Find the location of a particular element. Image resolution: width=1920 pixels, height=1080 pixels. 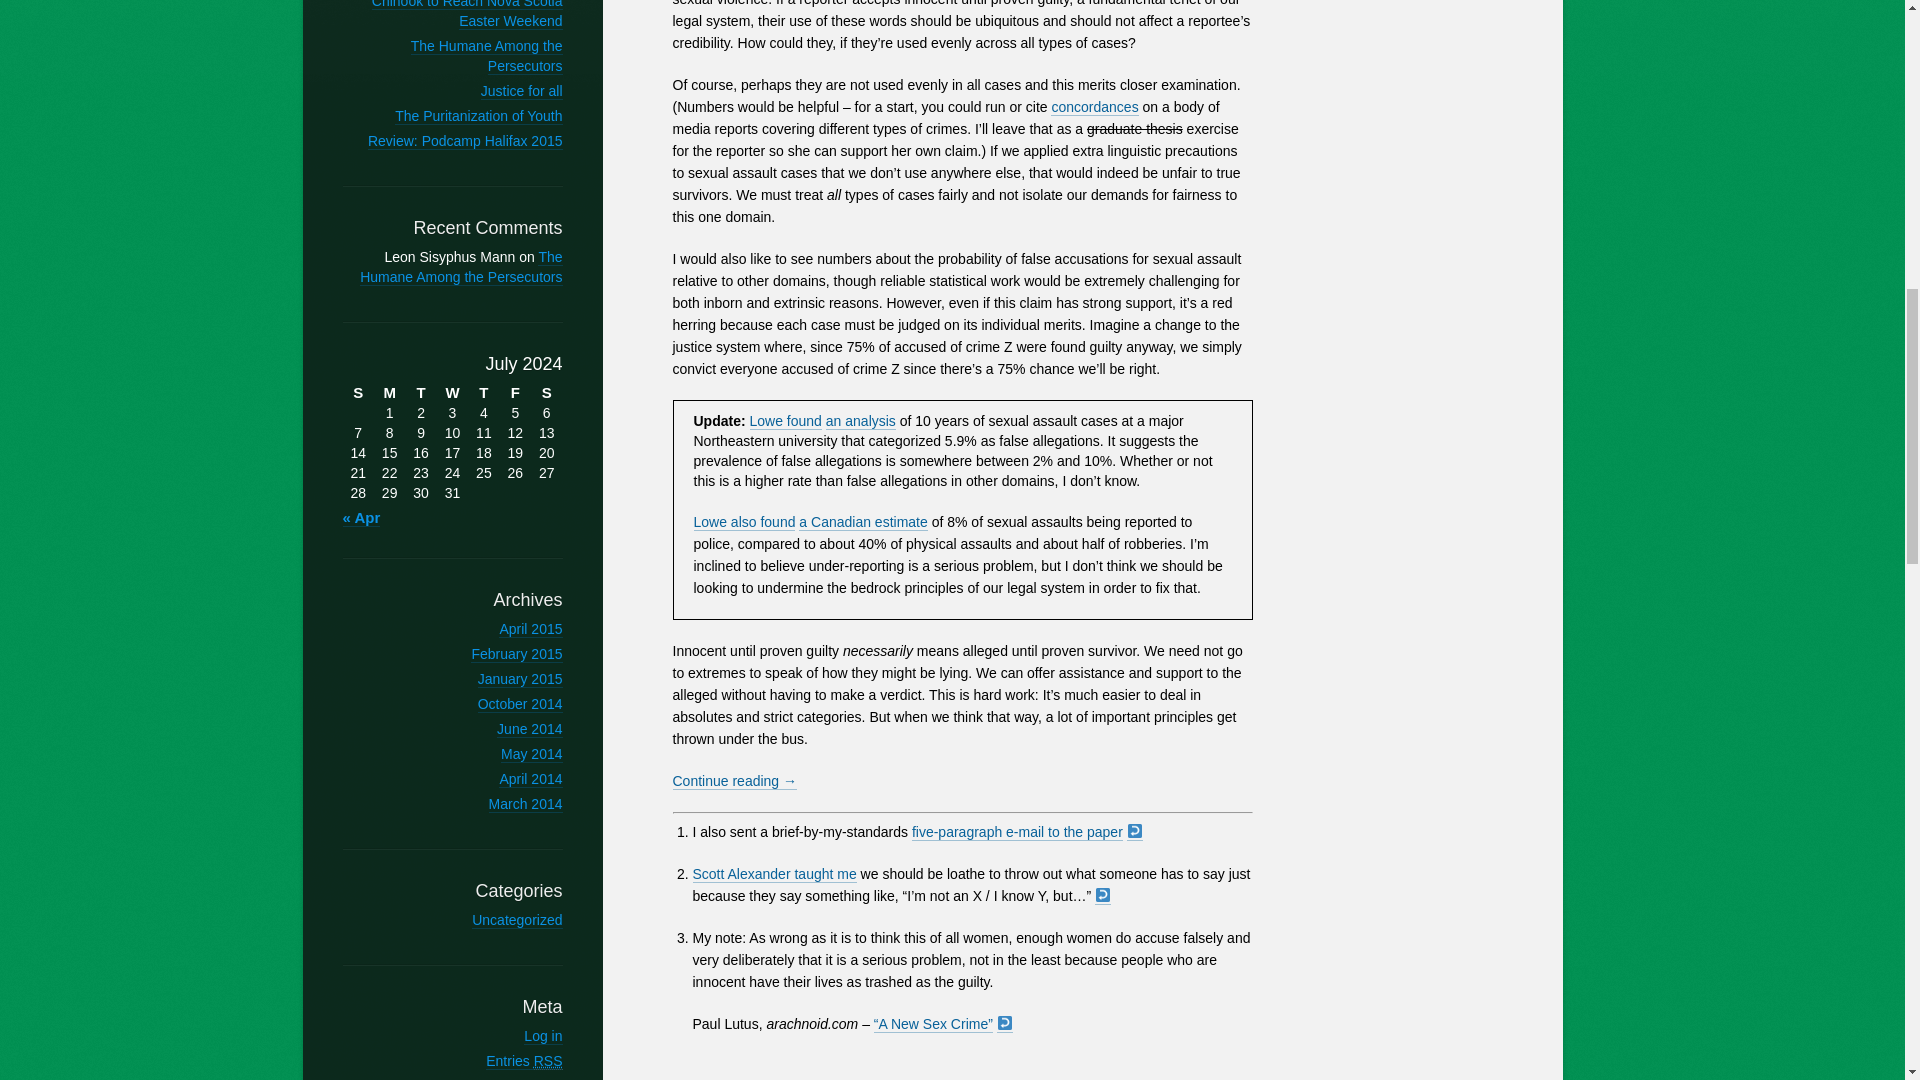

concordances is located at coordinates (1094, 107).